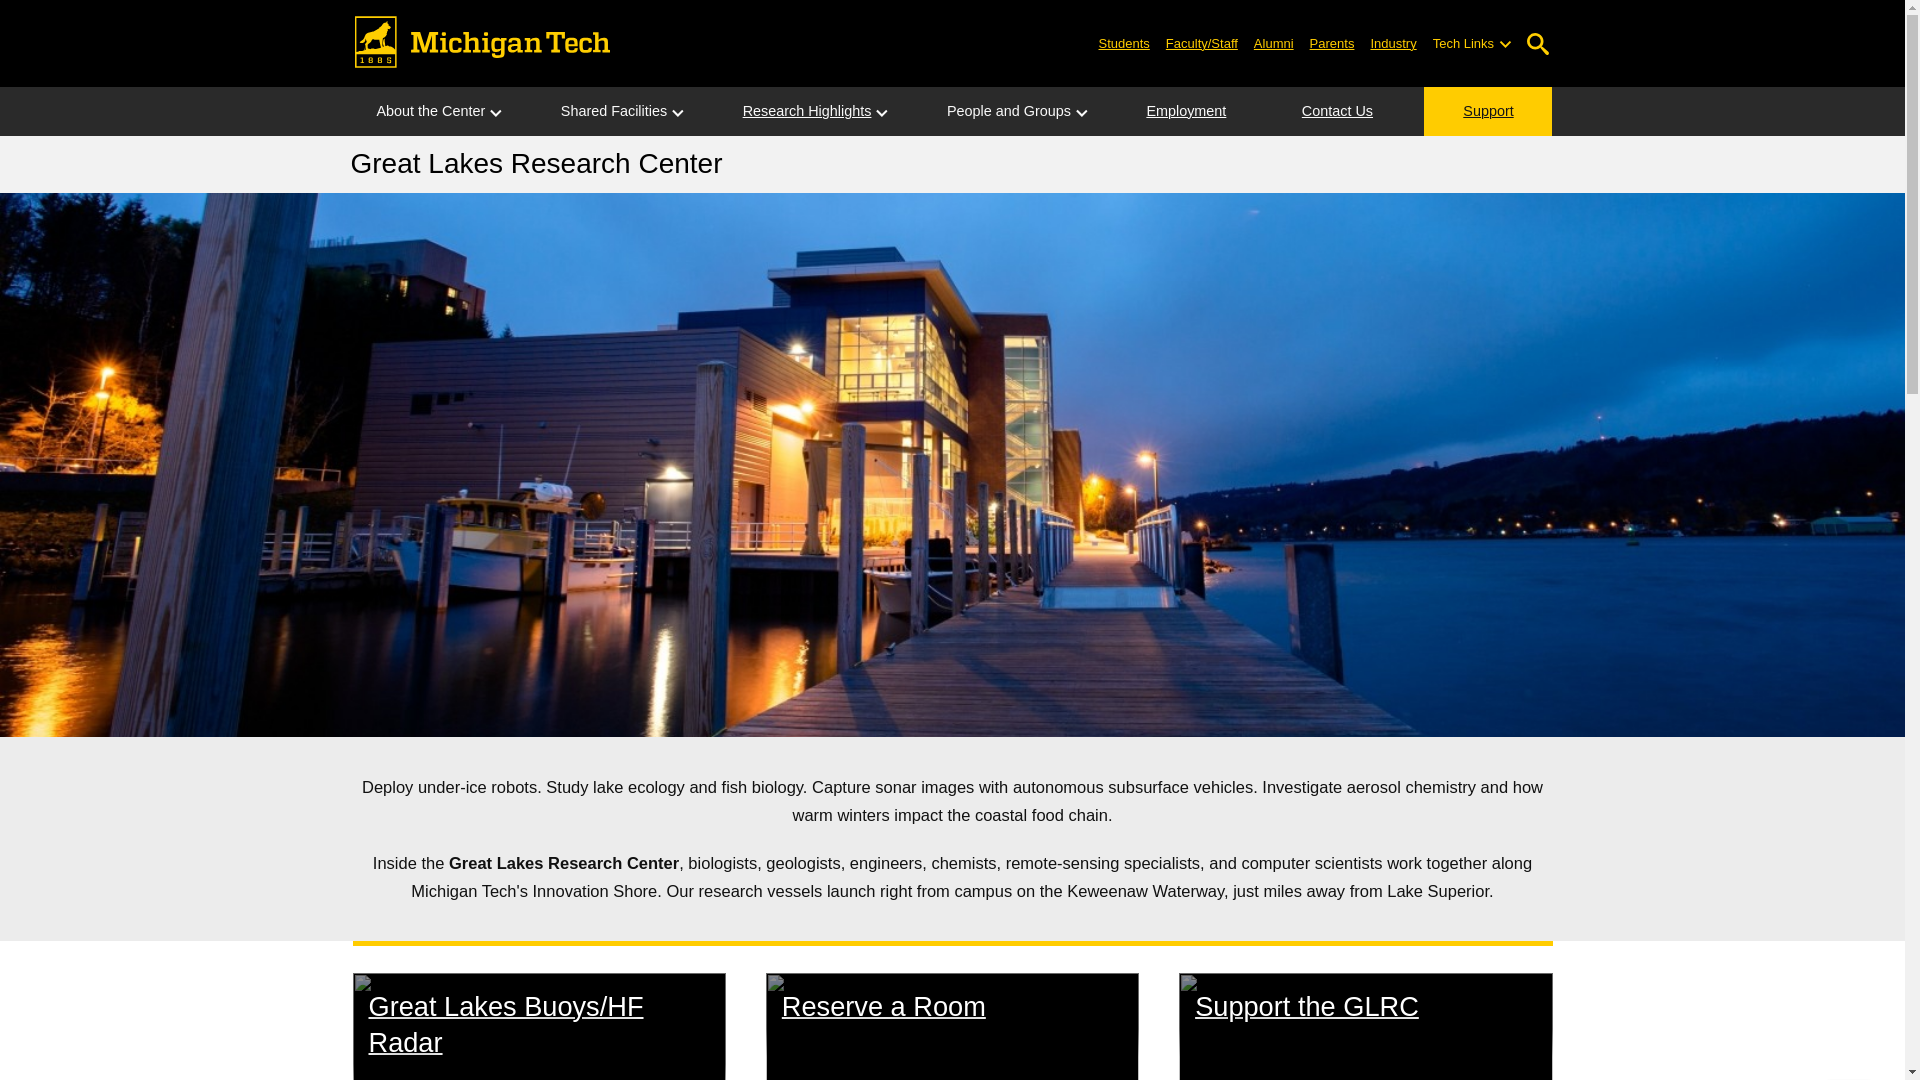 The width and height of the screenshot is (1920, 1080). Describe the element at coordinates (1274, 42) in the screenshot. I see `Alumni` at that location.